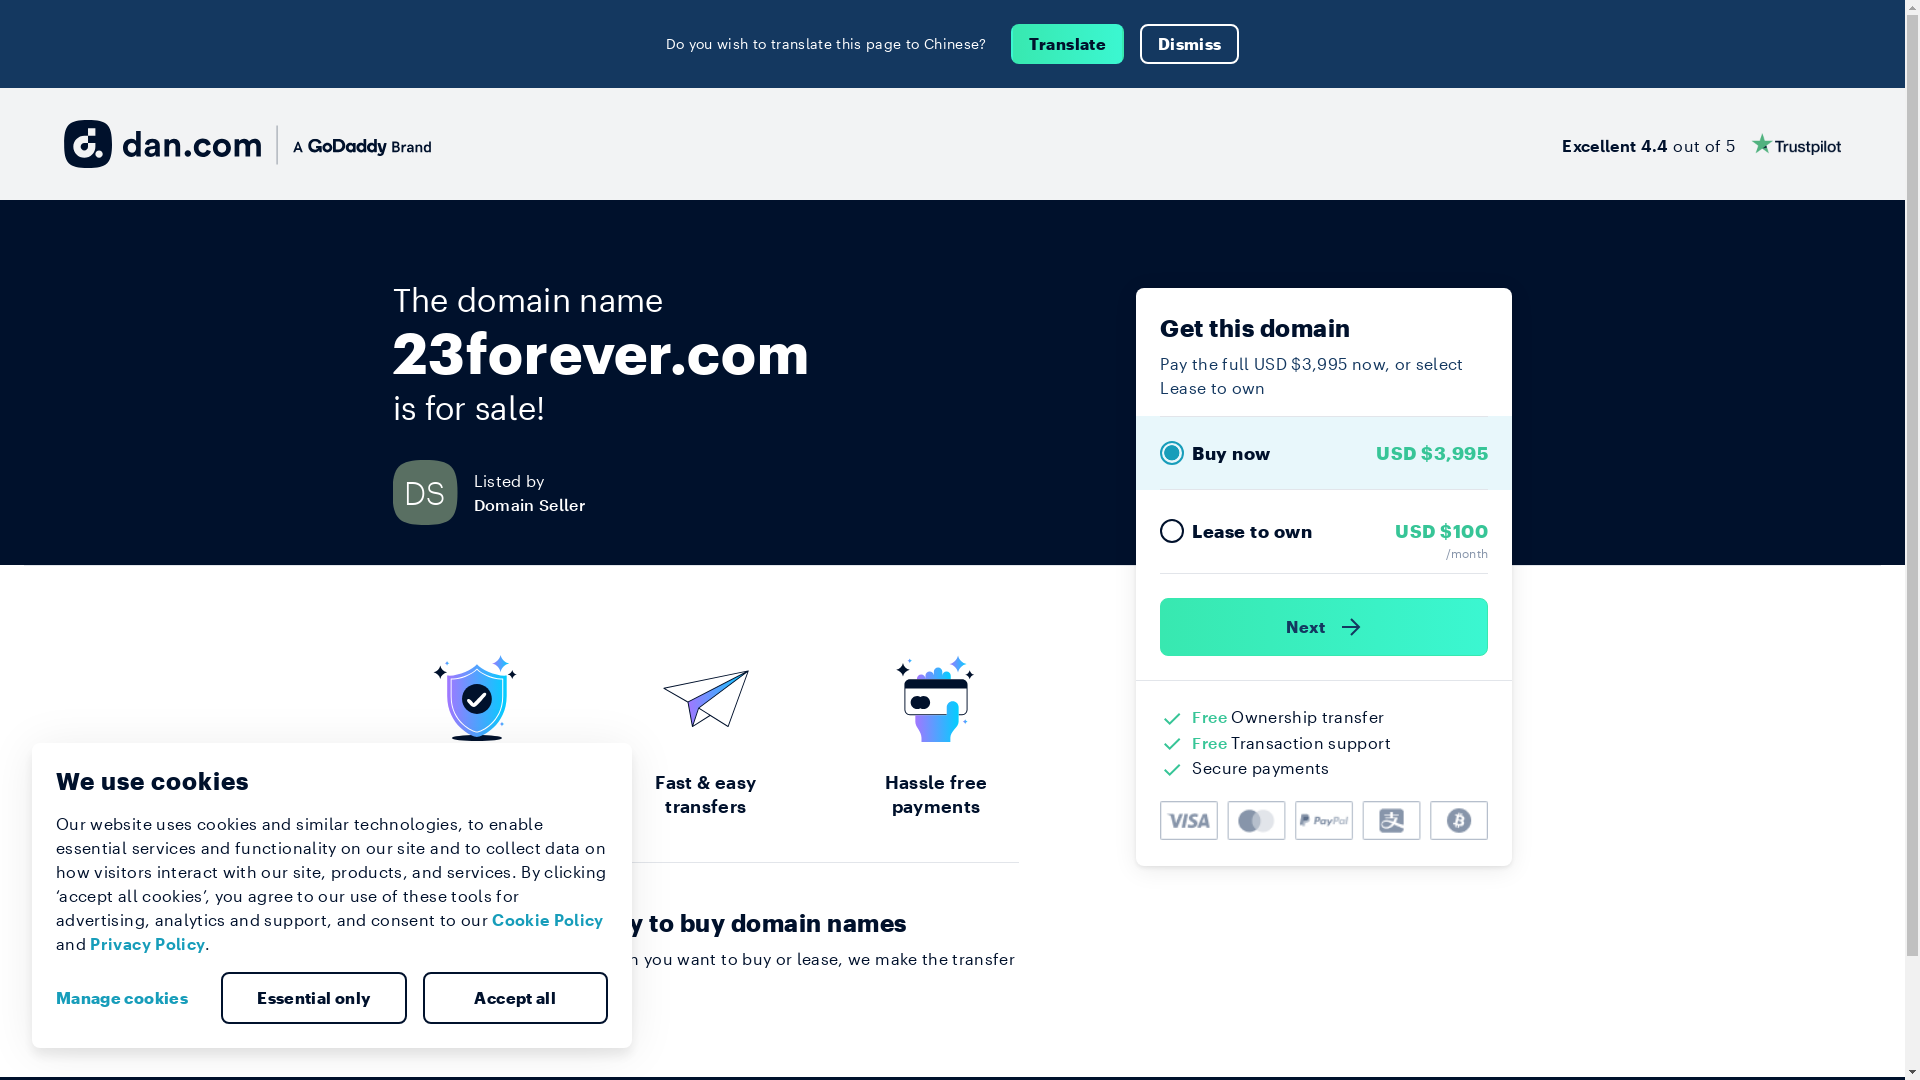 The image size is (1920, 1080). What do you see at coordinates (1068, 44) in the screenshot?
I see `Translate` at bounding box center [1068, 44].